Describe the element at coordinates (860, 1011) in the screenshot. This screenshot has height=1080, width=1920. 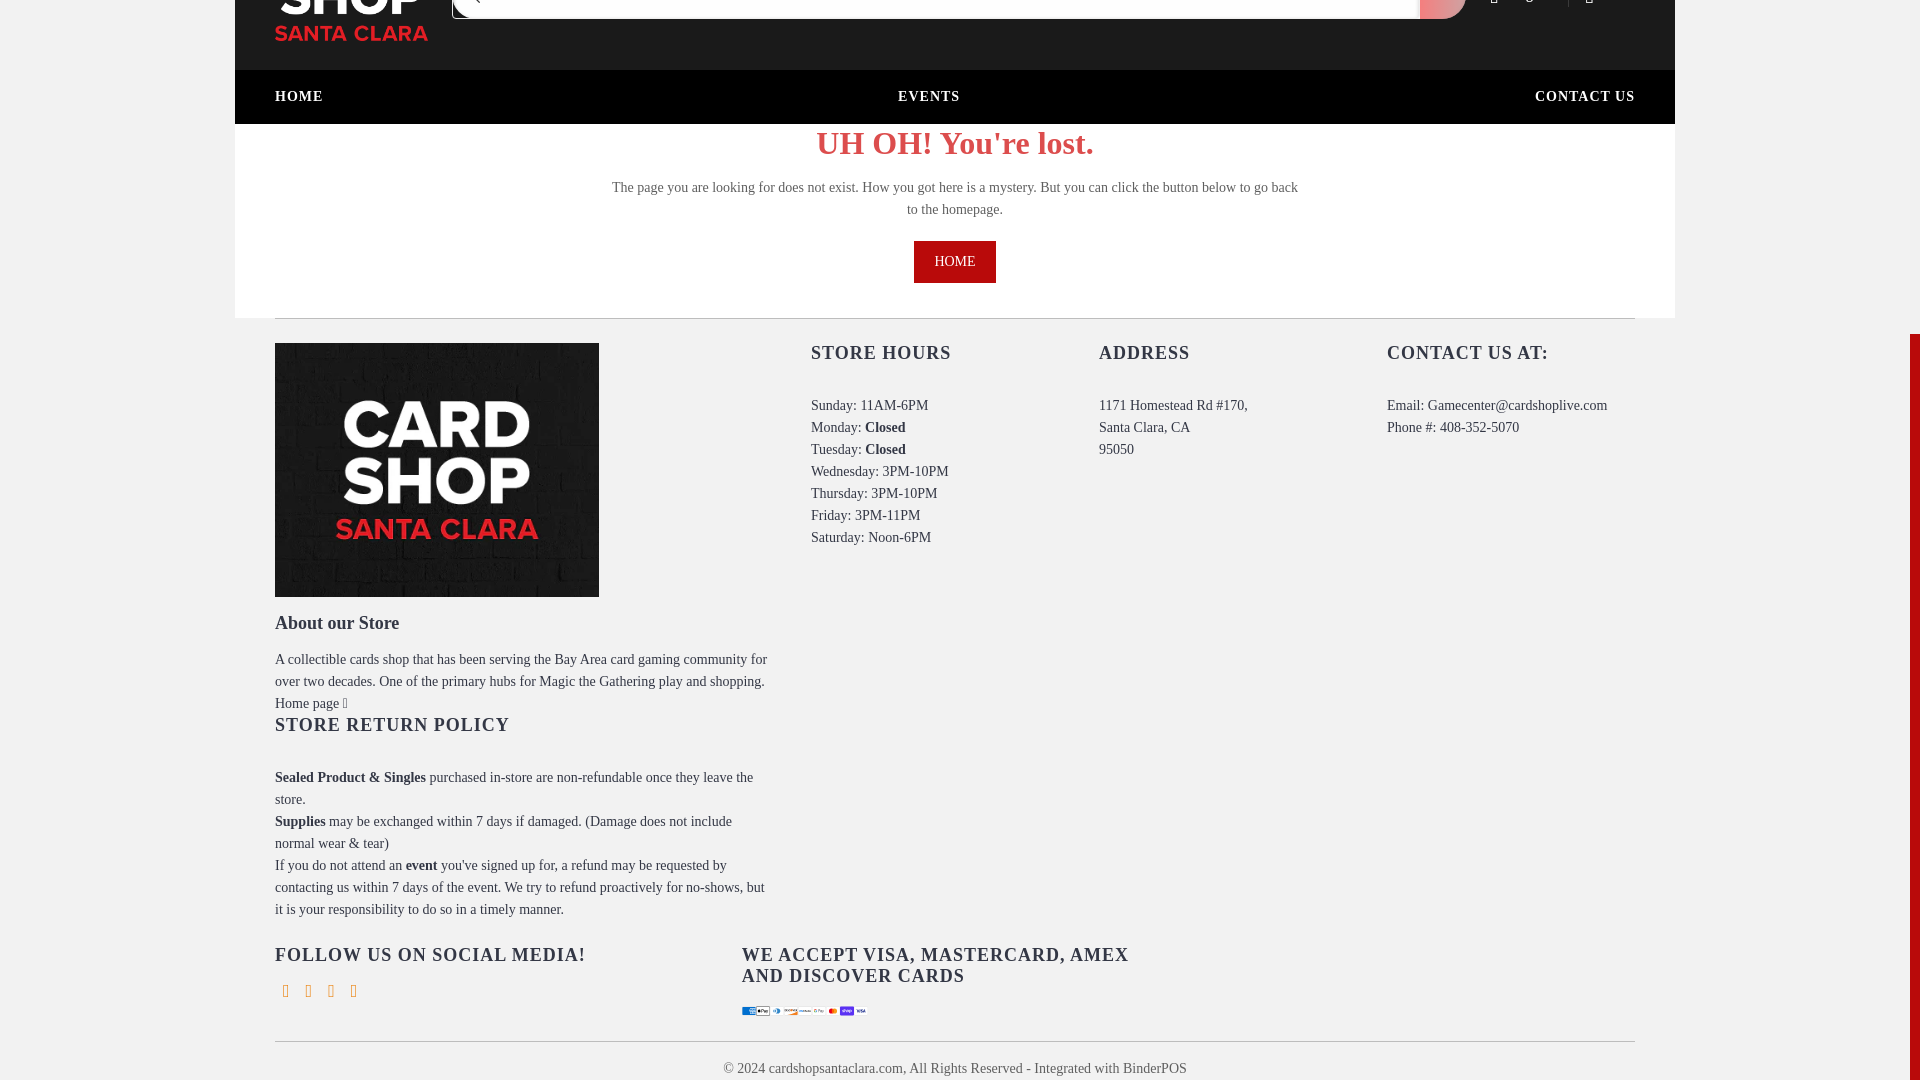
I see `Visa` at that location.